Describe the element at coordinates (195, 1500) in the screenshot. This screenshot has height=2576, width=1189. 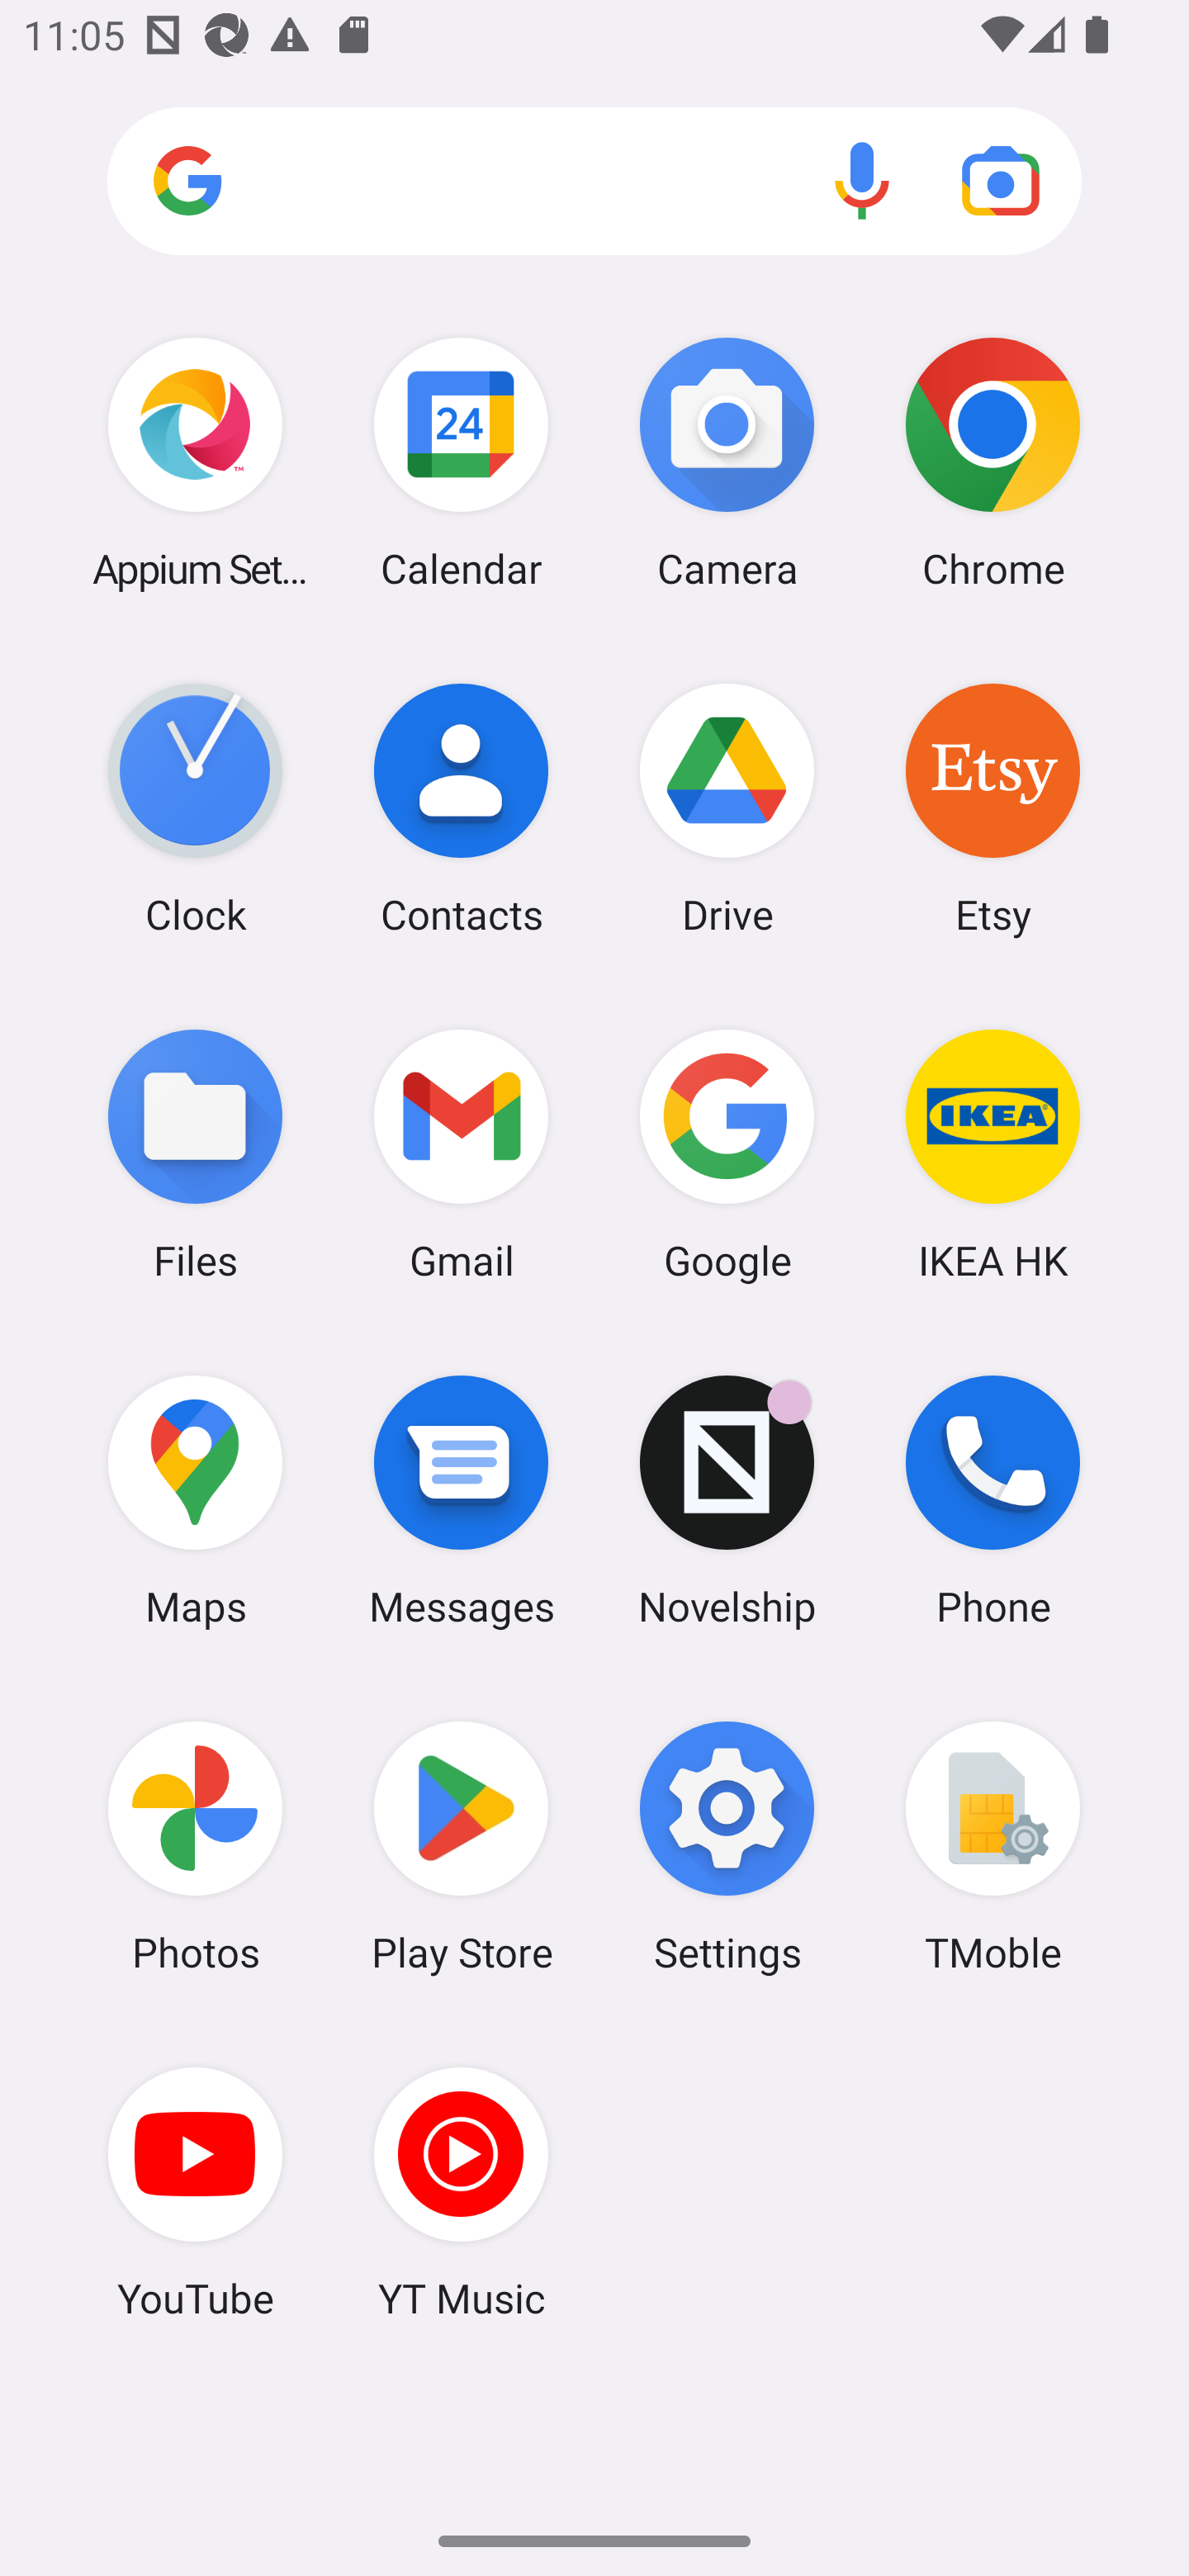
I see `Maps` at that location.